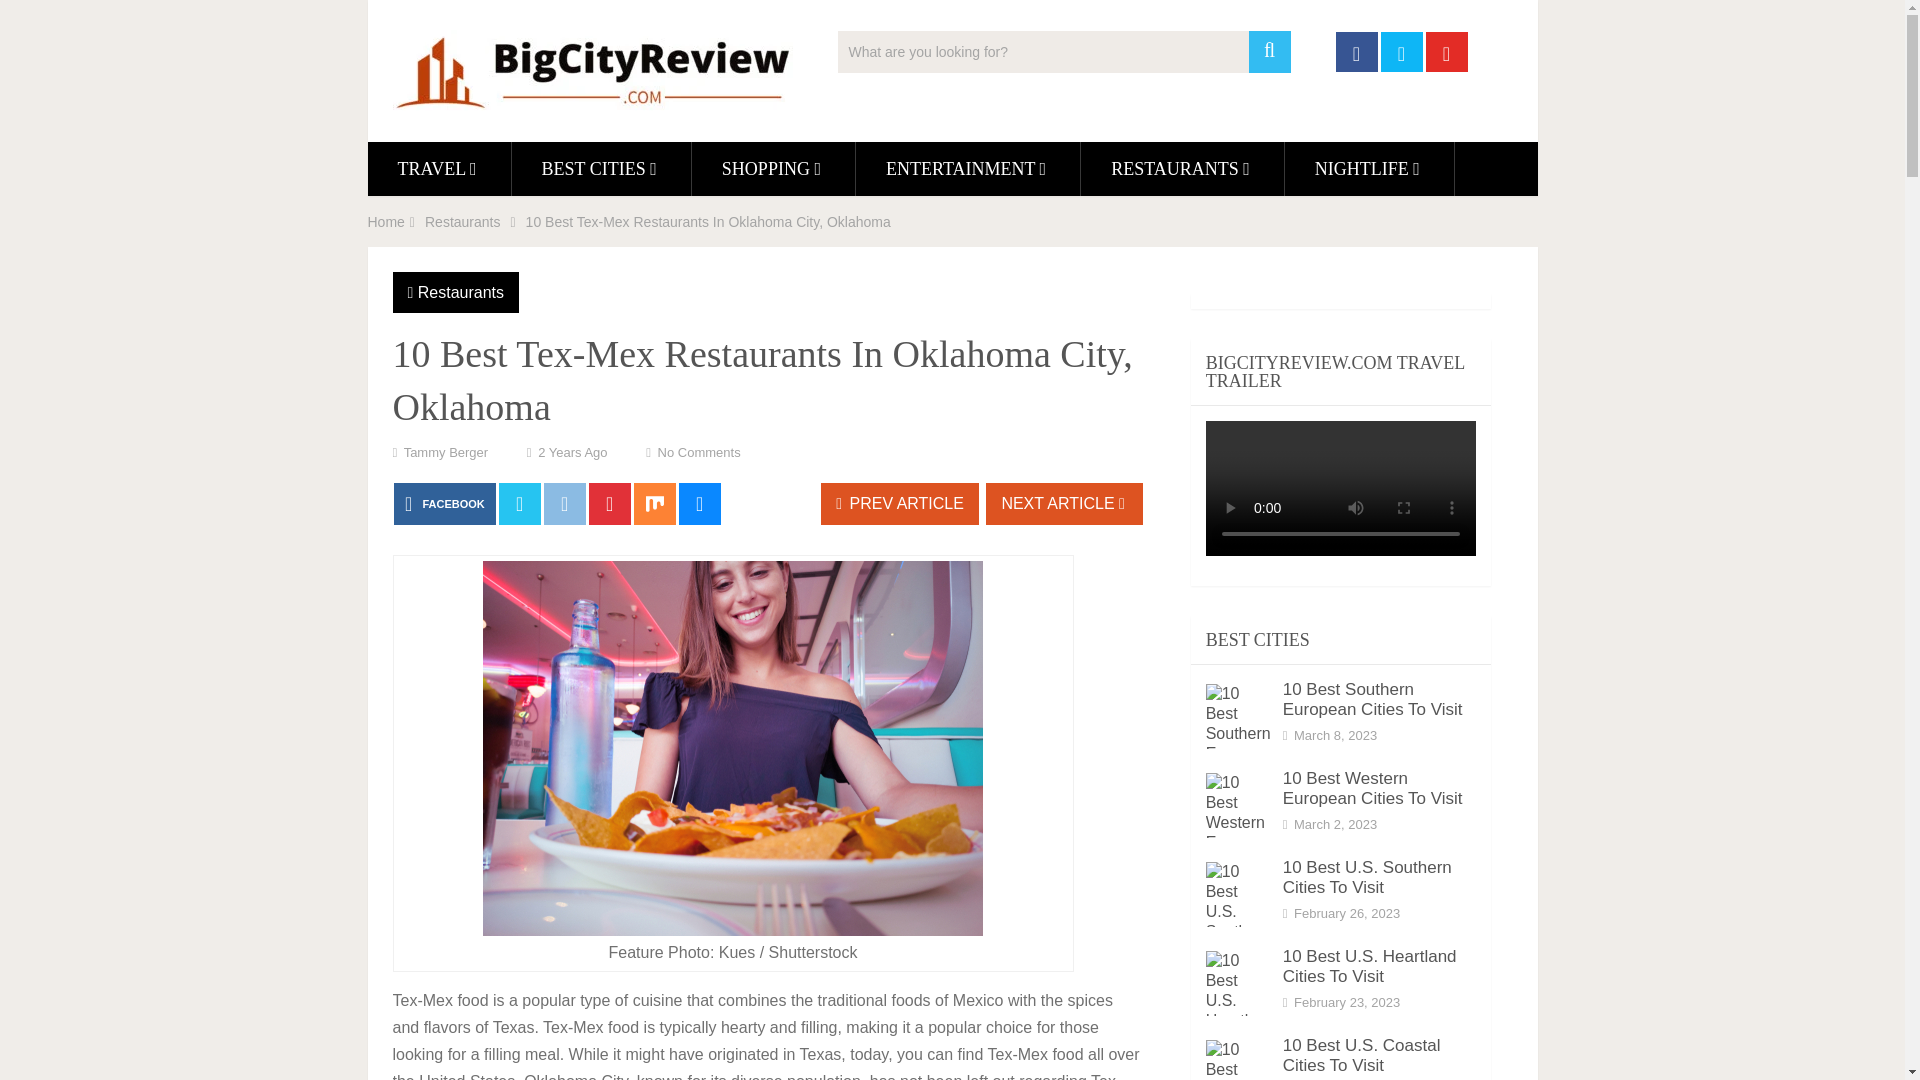 This screenshot has height=1080, width=1920. Describe the element at coordinates (446, 452) in the screenshot. I see `Posts by Tammy Berger` at that location.